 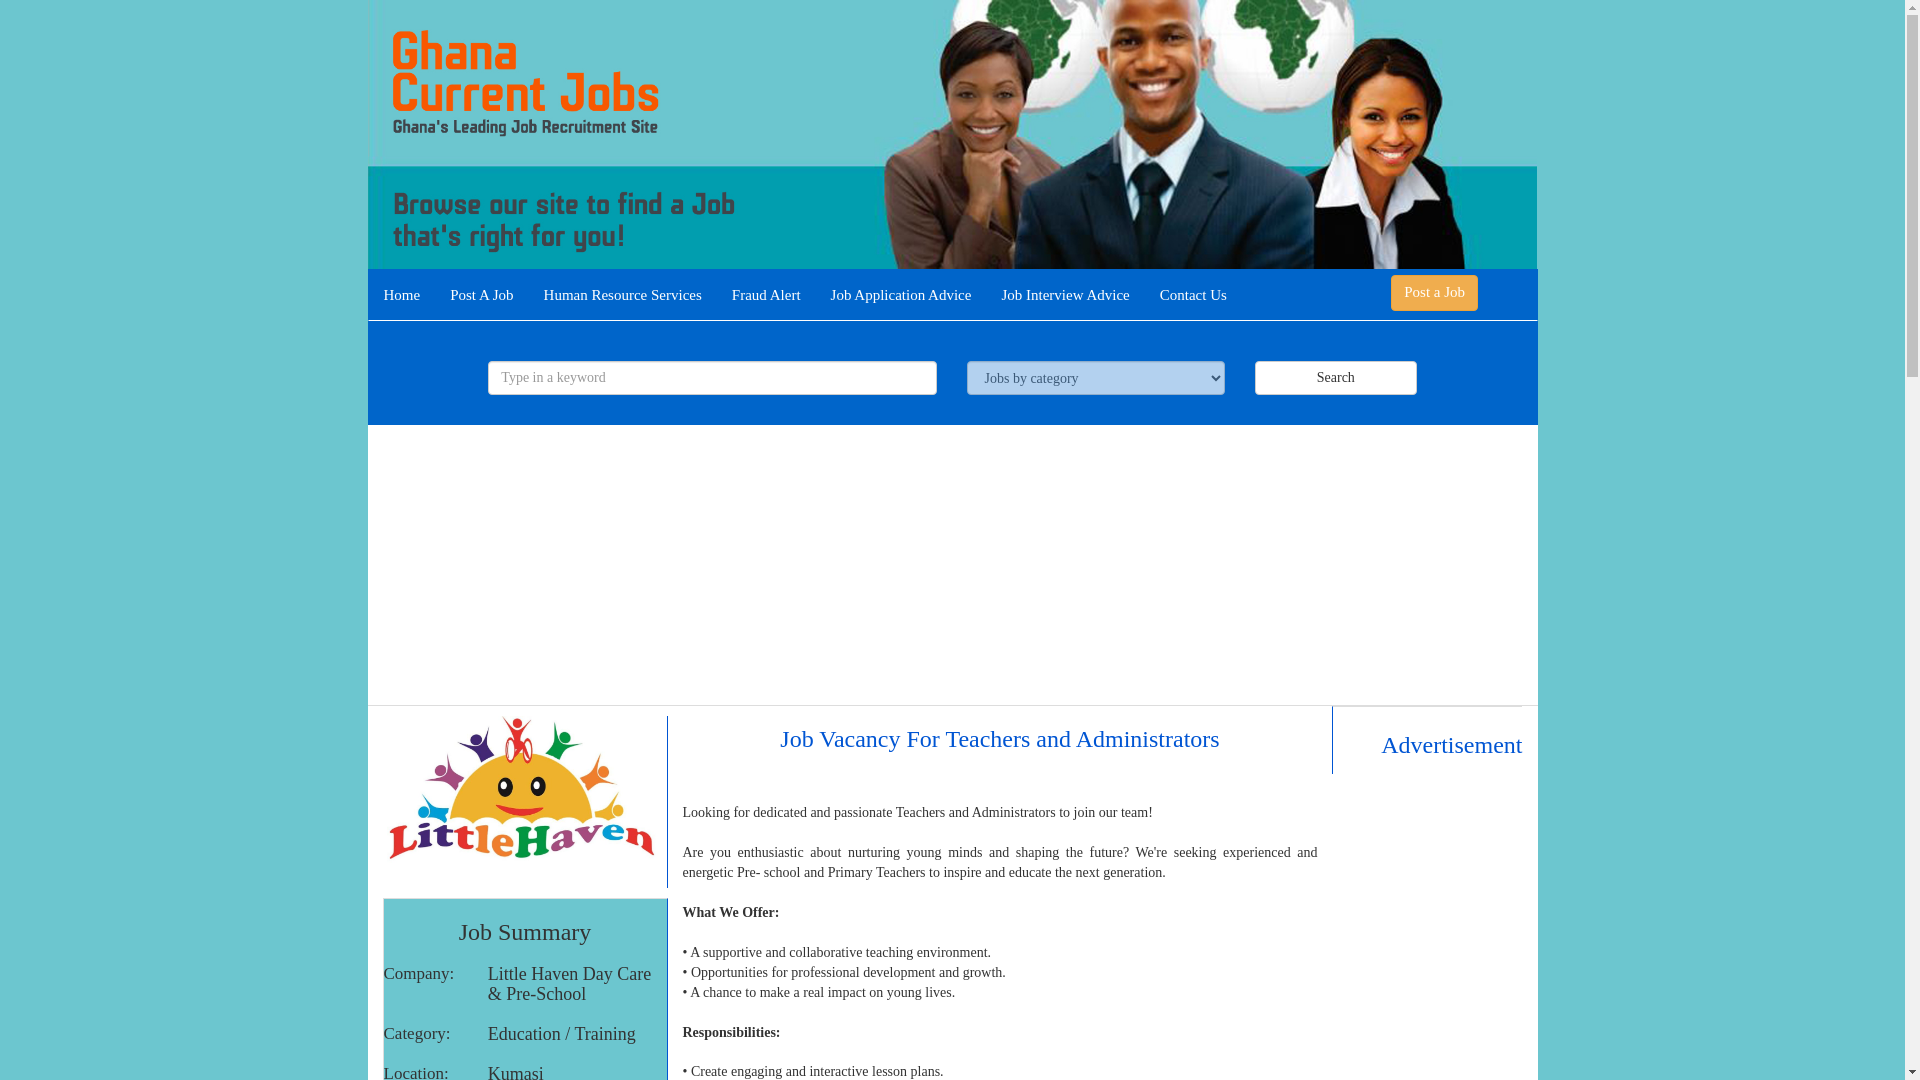 I want to click on Human Resource Services, so click(x=622, y=294).